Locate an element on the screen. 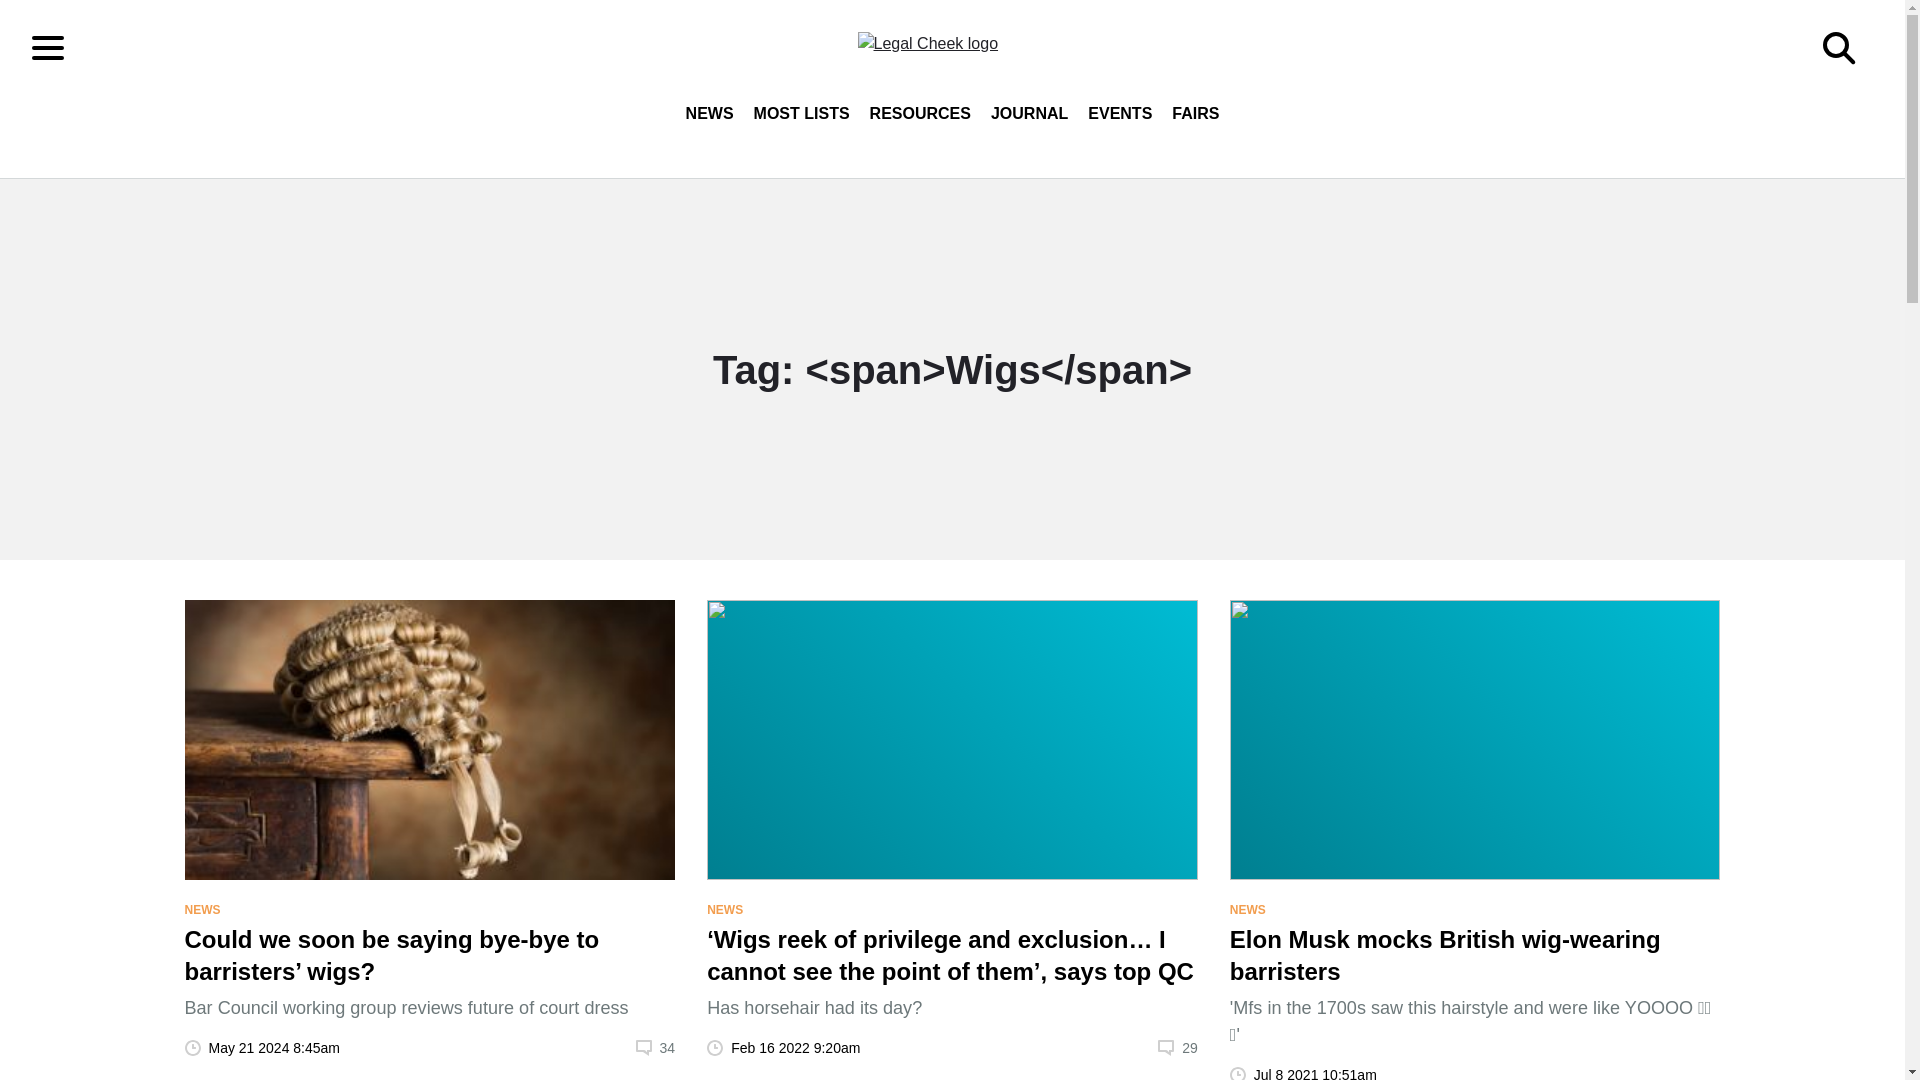  NEWS is located at coordinates (202, 909).